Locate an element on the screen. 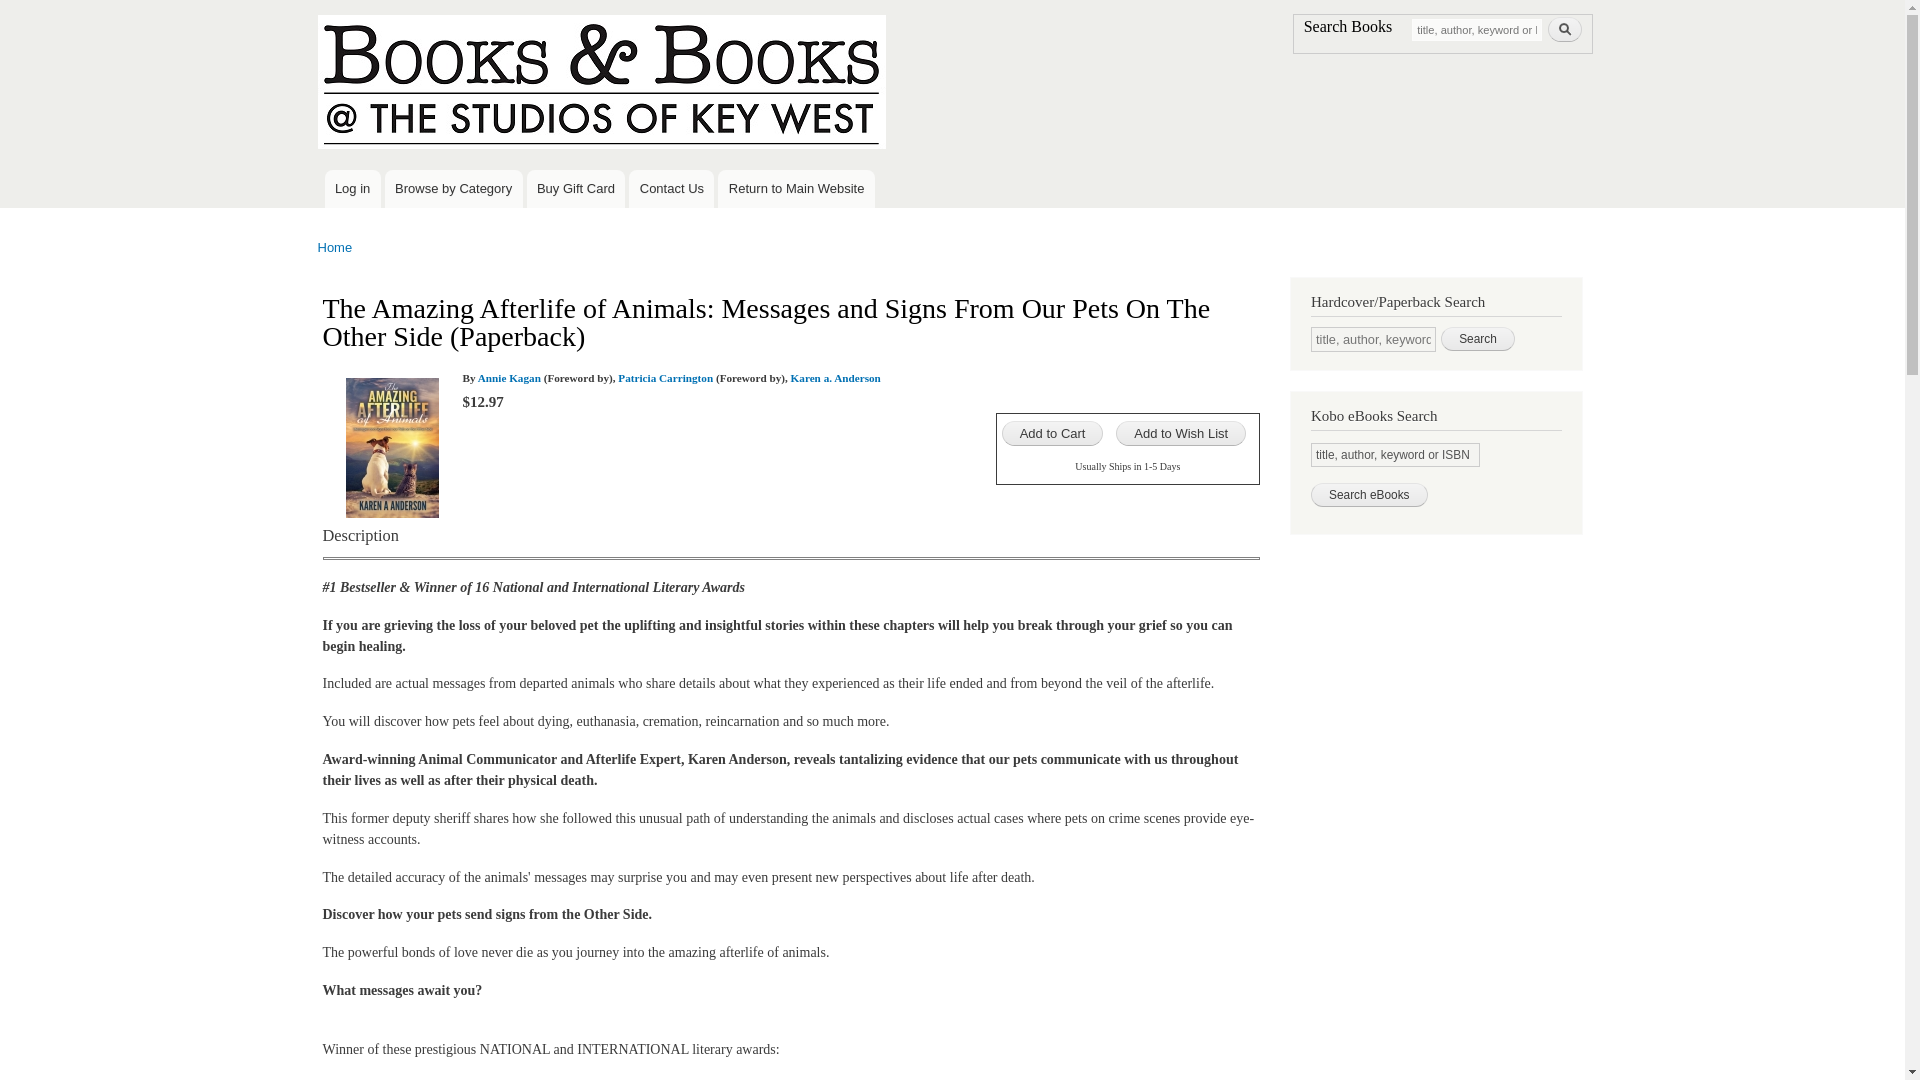 The width and height of the screenshot is (1920, 1080). Add to Wish List is located at coordinates (1180, 434).